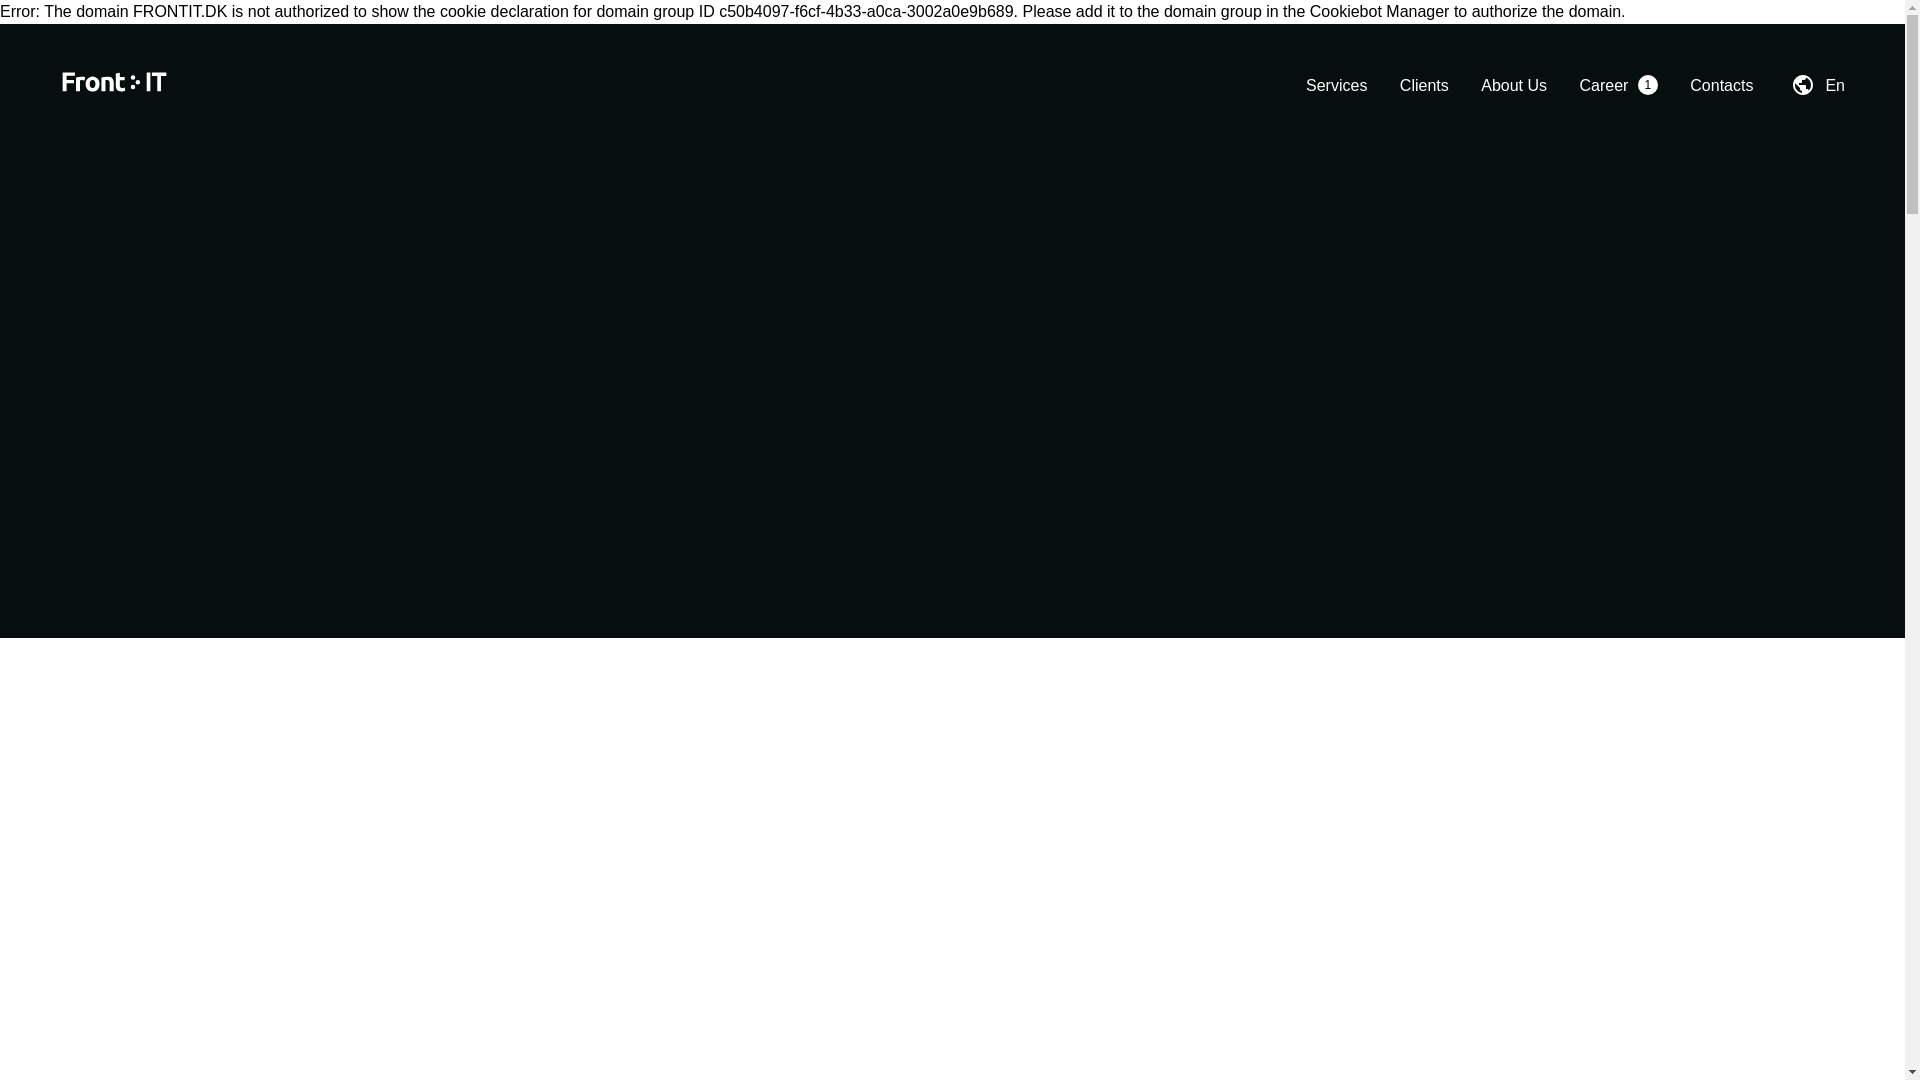 The image size is (1920, 1080). I want to click on Clients, so click(1424, 84).